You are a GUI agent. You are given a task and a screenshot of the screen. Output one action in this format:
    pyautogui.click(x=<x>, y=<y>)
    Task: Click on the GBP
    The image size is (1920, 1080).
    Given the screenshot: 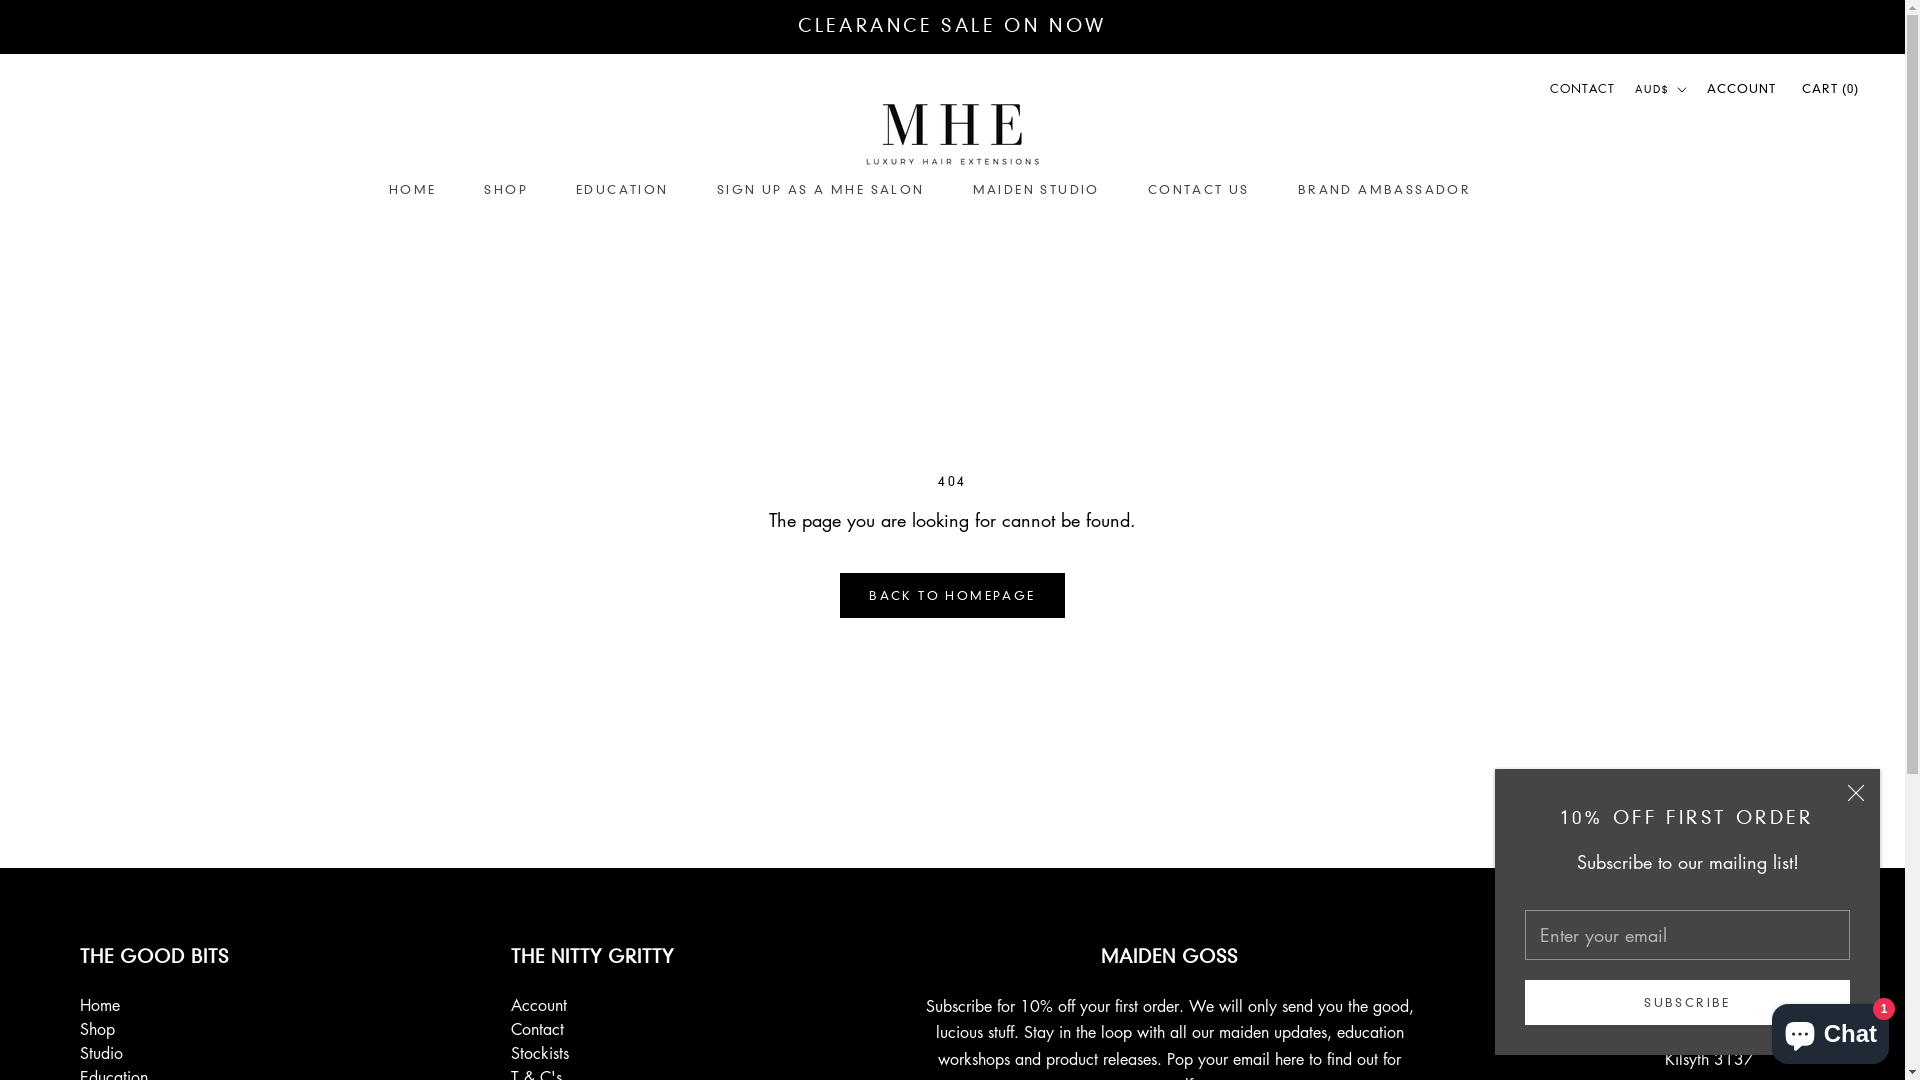 What is the action you would take?
    pyautogui.click(x=1698, y=1034)
    